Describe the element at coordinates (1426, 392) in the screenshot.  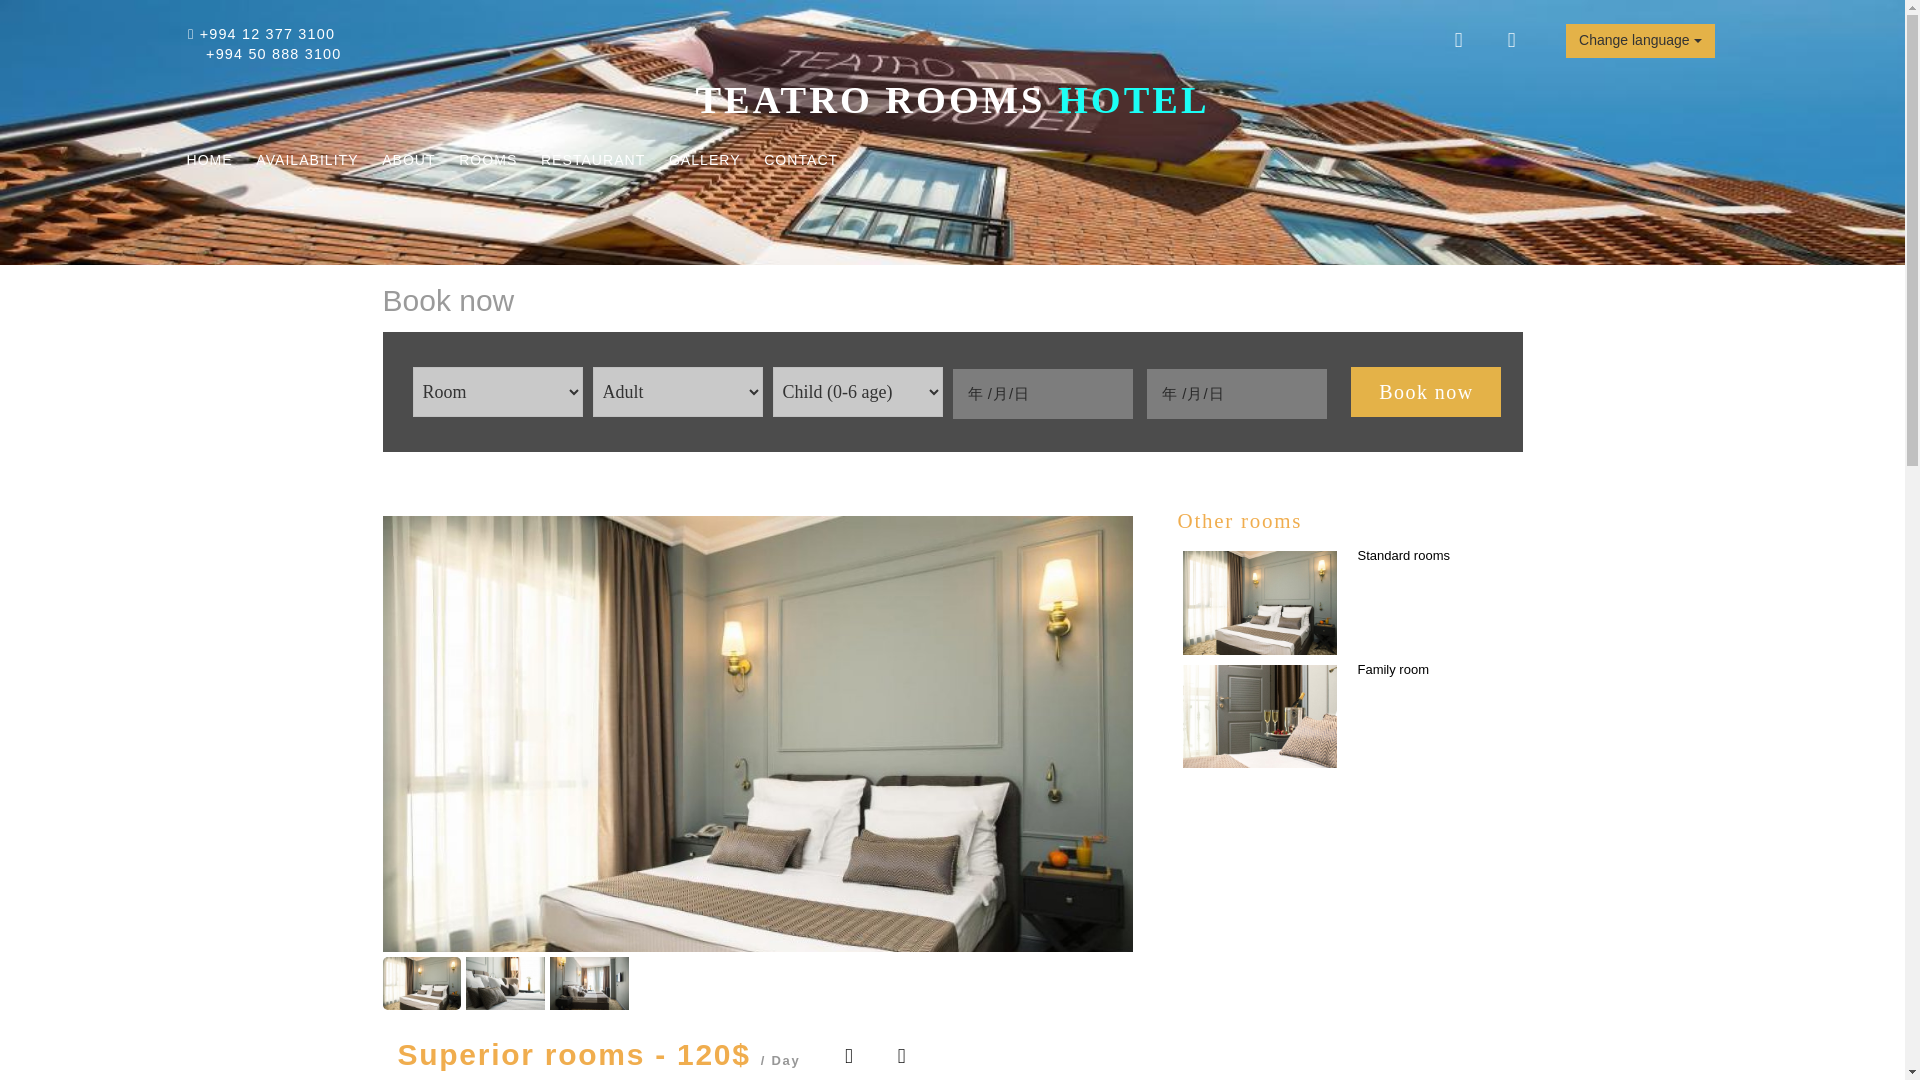
I see `Book now` at that location.